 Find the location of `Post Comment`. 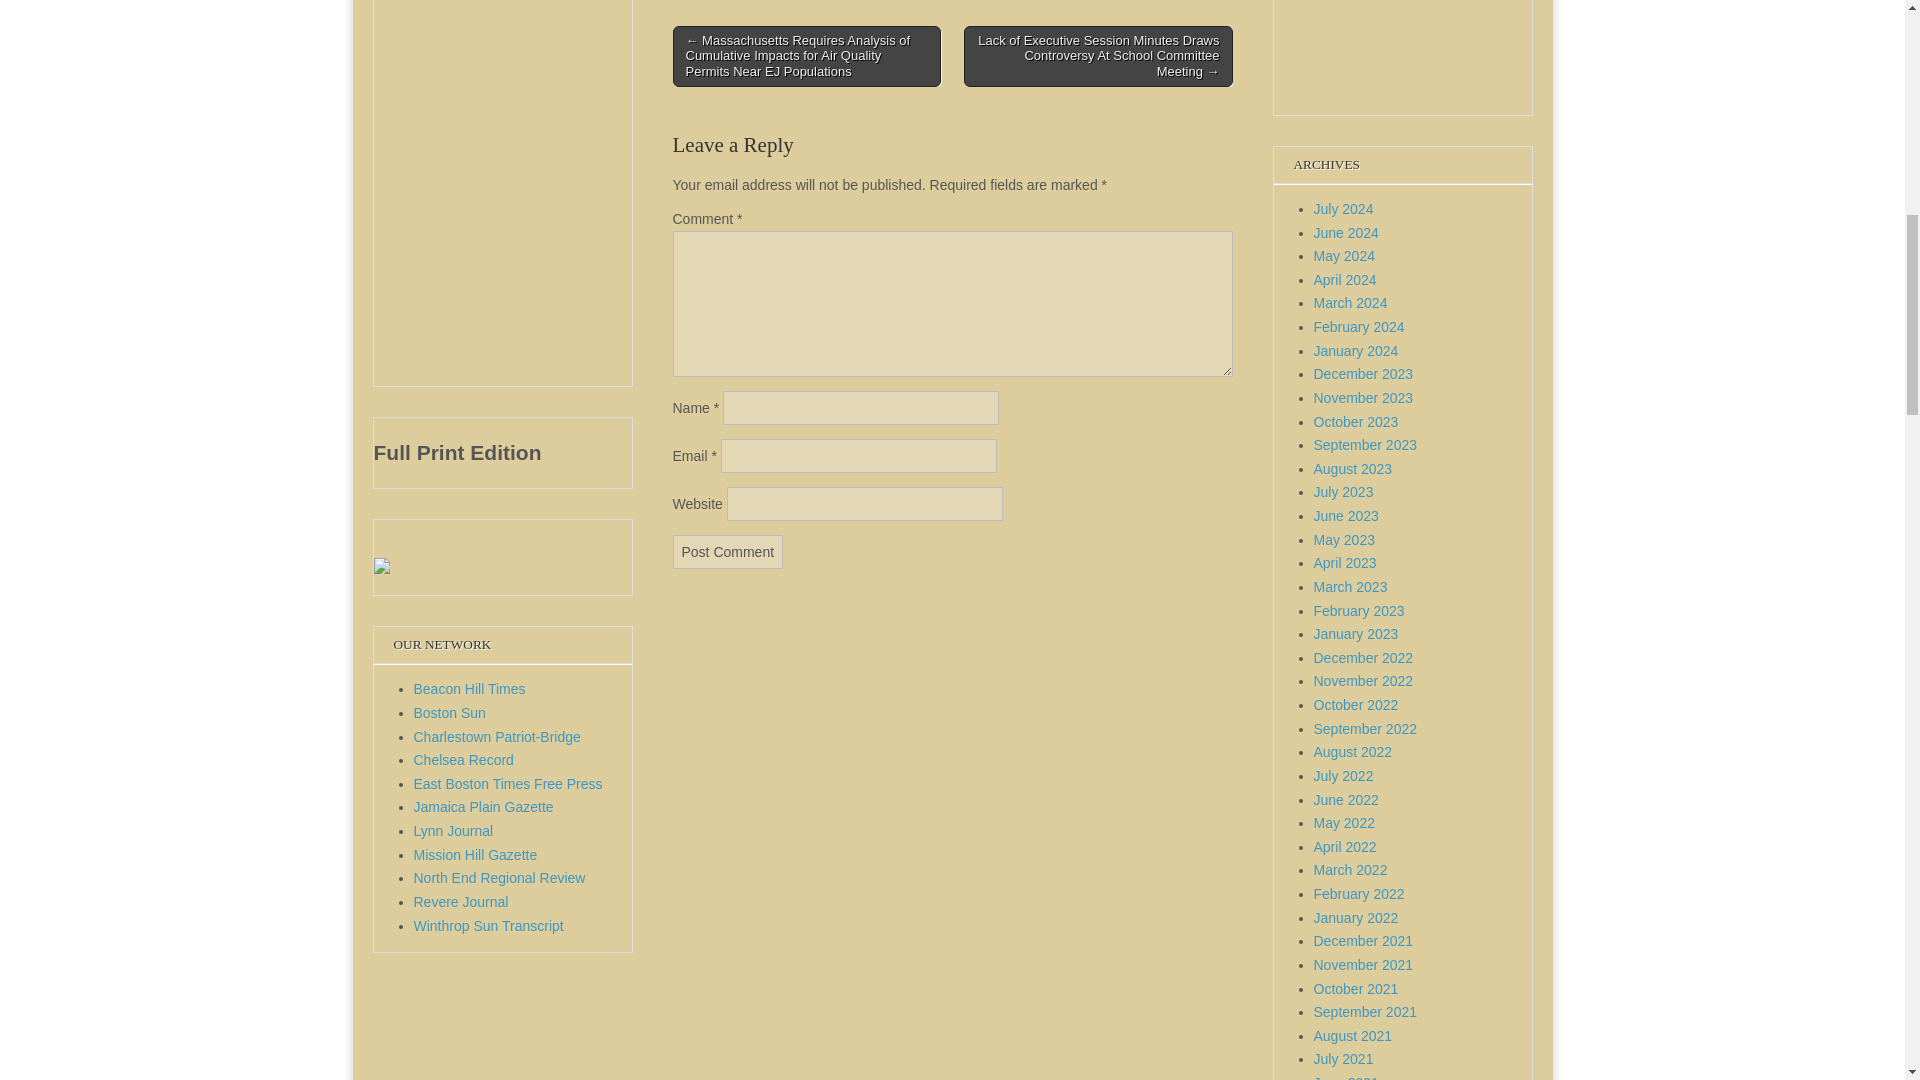

Post Comment is located at coordinates (728, 552).